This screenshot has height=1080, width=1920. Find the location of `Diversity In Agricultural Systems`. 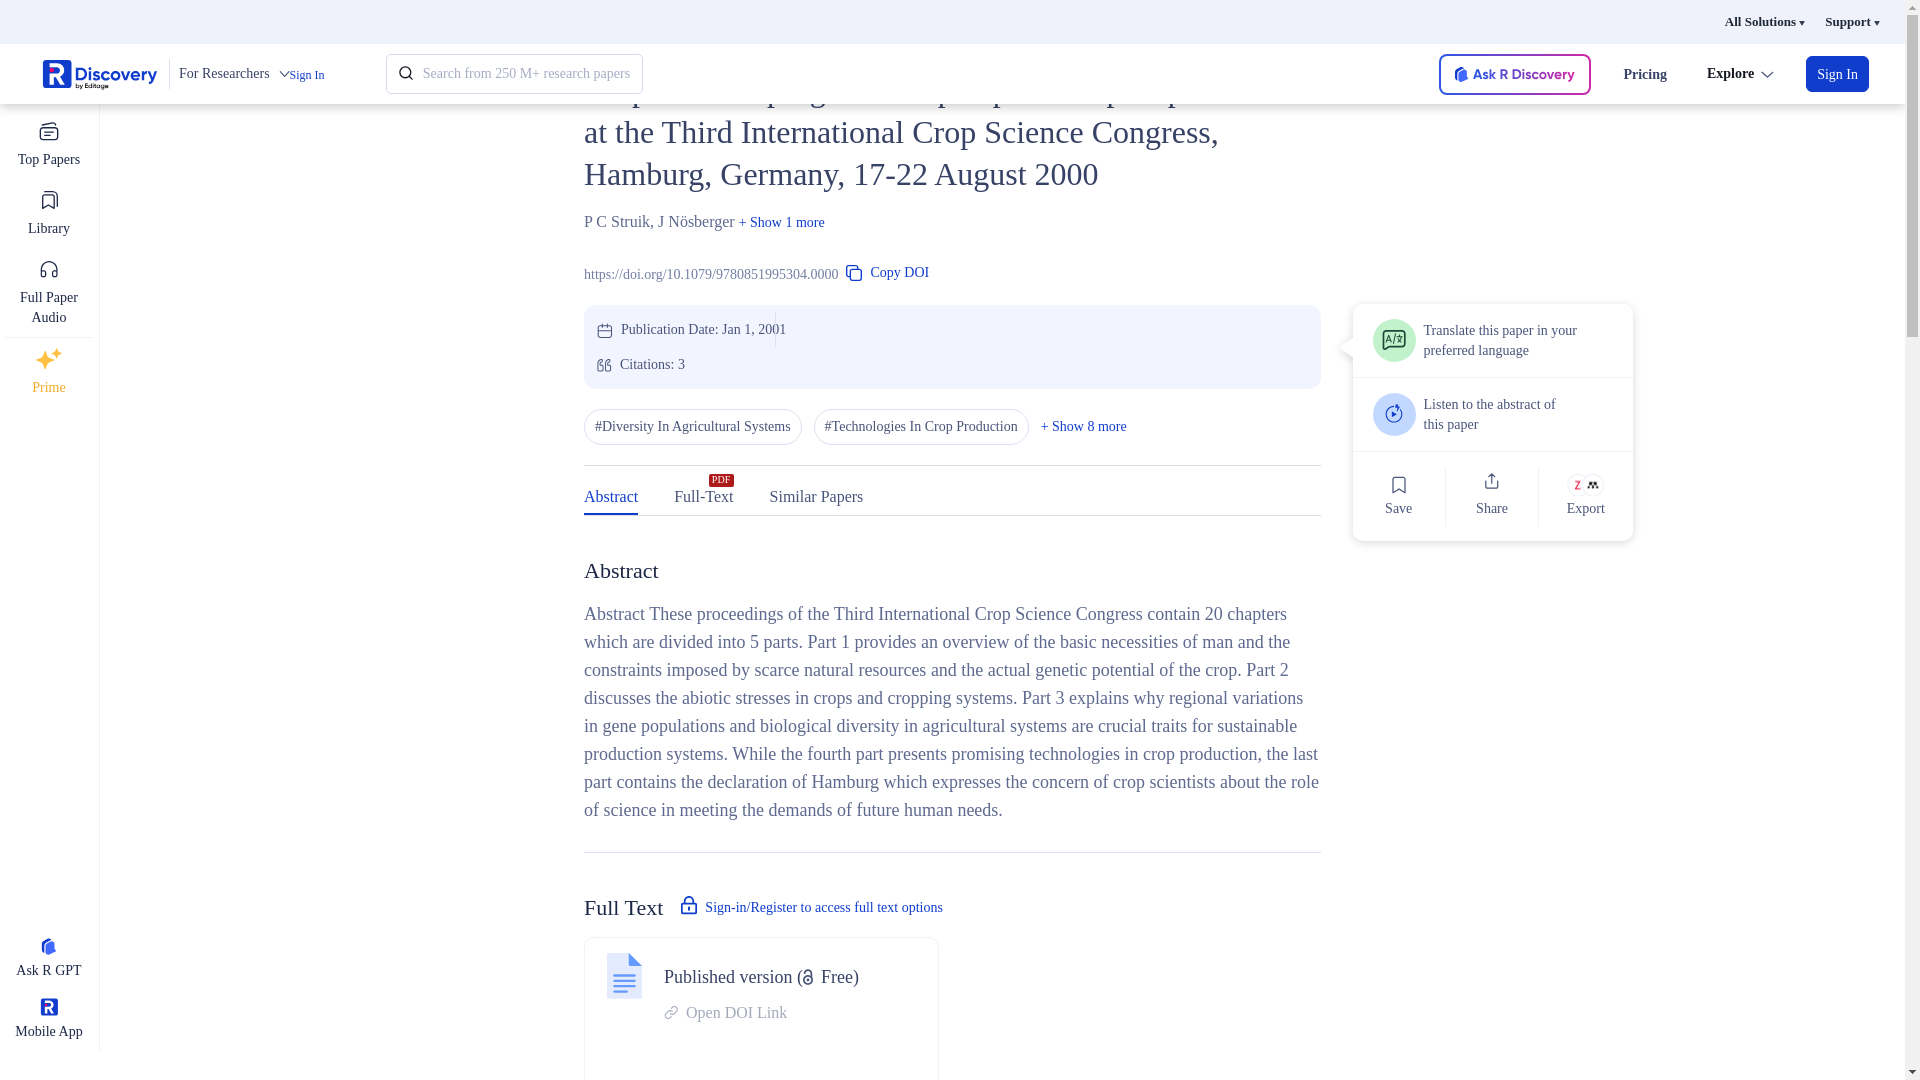

Diversity In Agricultural Systems is located at coordinates (692, 426).